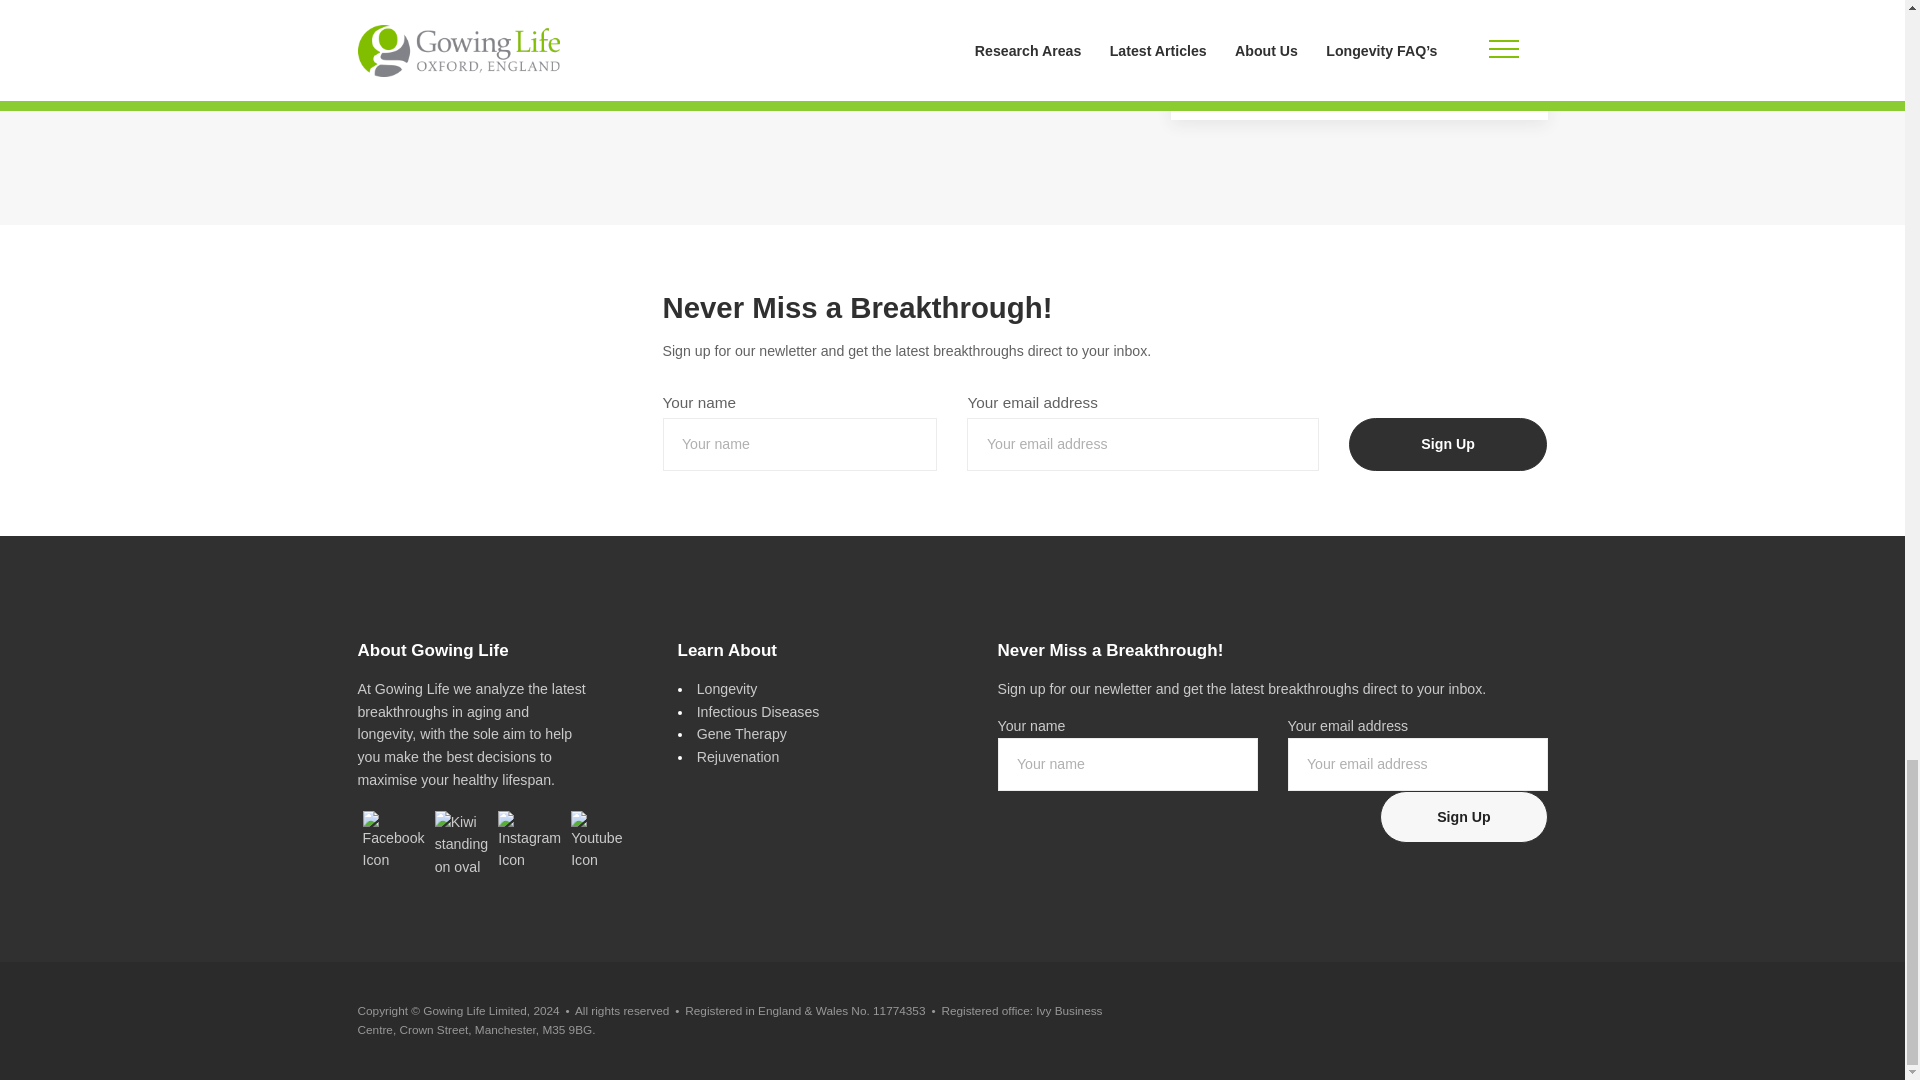  I want to click on Learn all about Longevity, so click(727, 688).